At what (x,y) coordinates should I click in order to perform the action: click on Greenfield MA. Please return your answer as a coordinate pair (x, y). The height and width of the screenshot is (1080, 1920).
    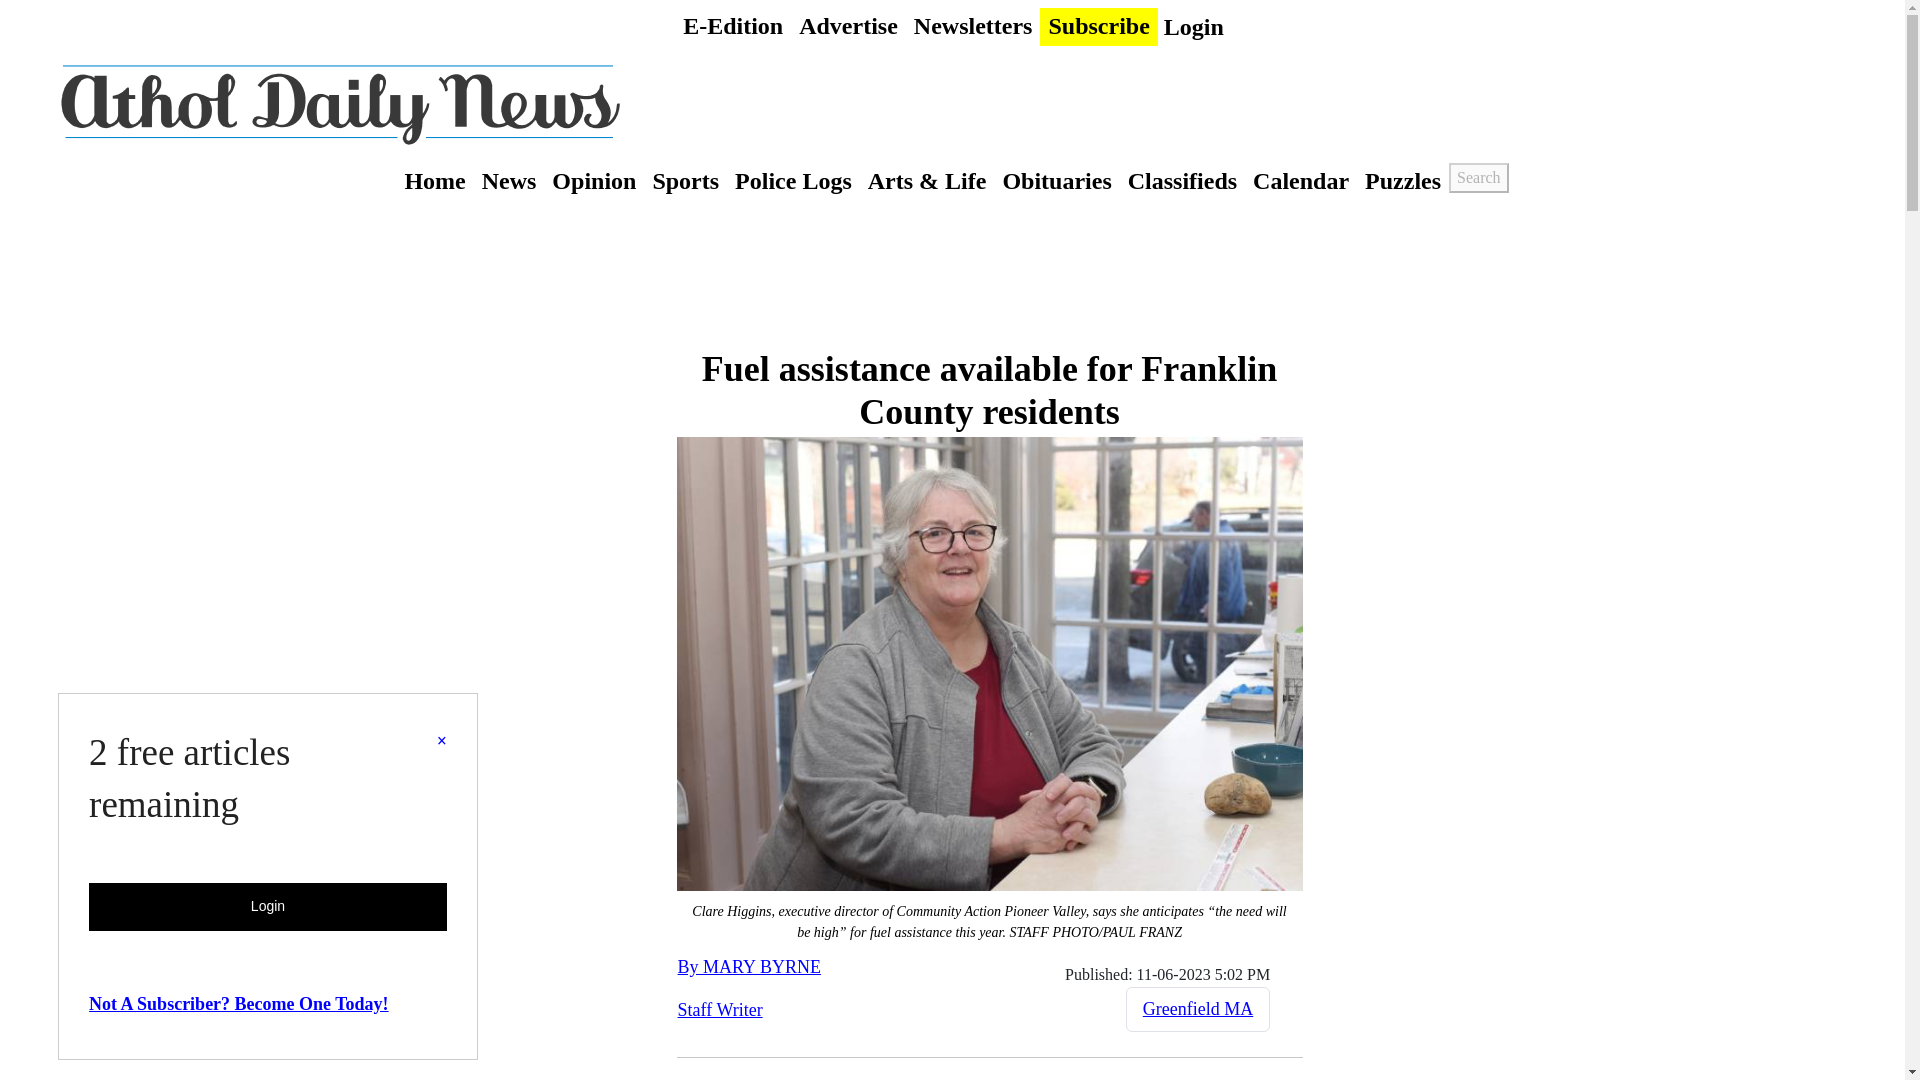
    Looking at the image, I should click on (1198, 1009).